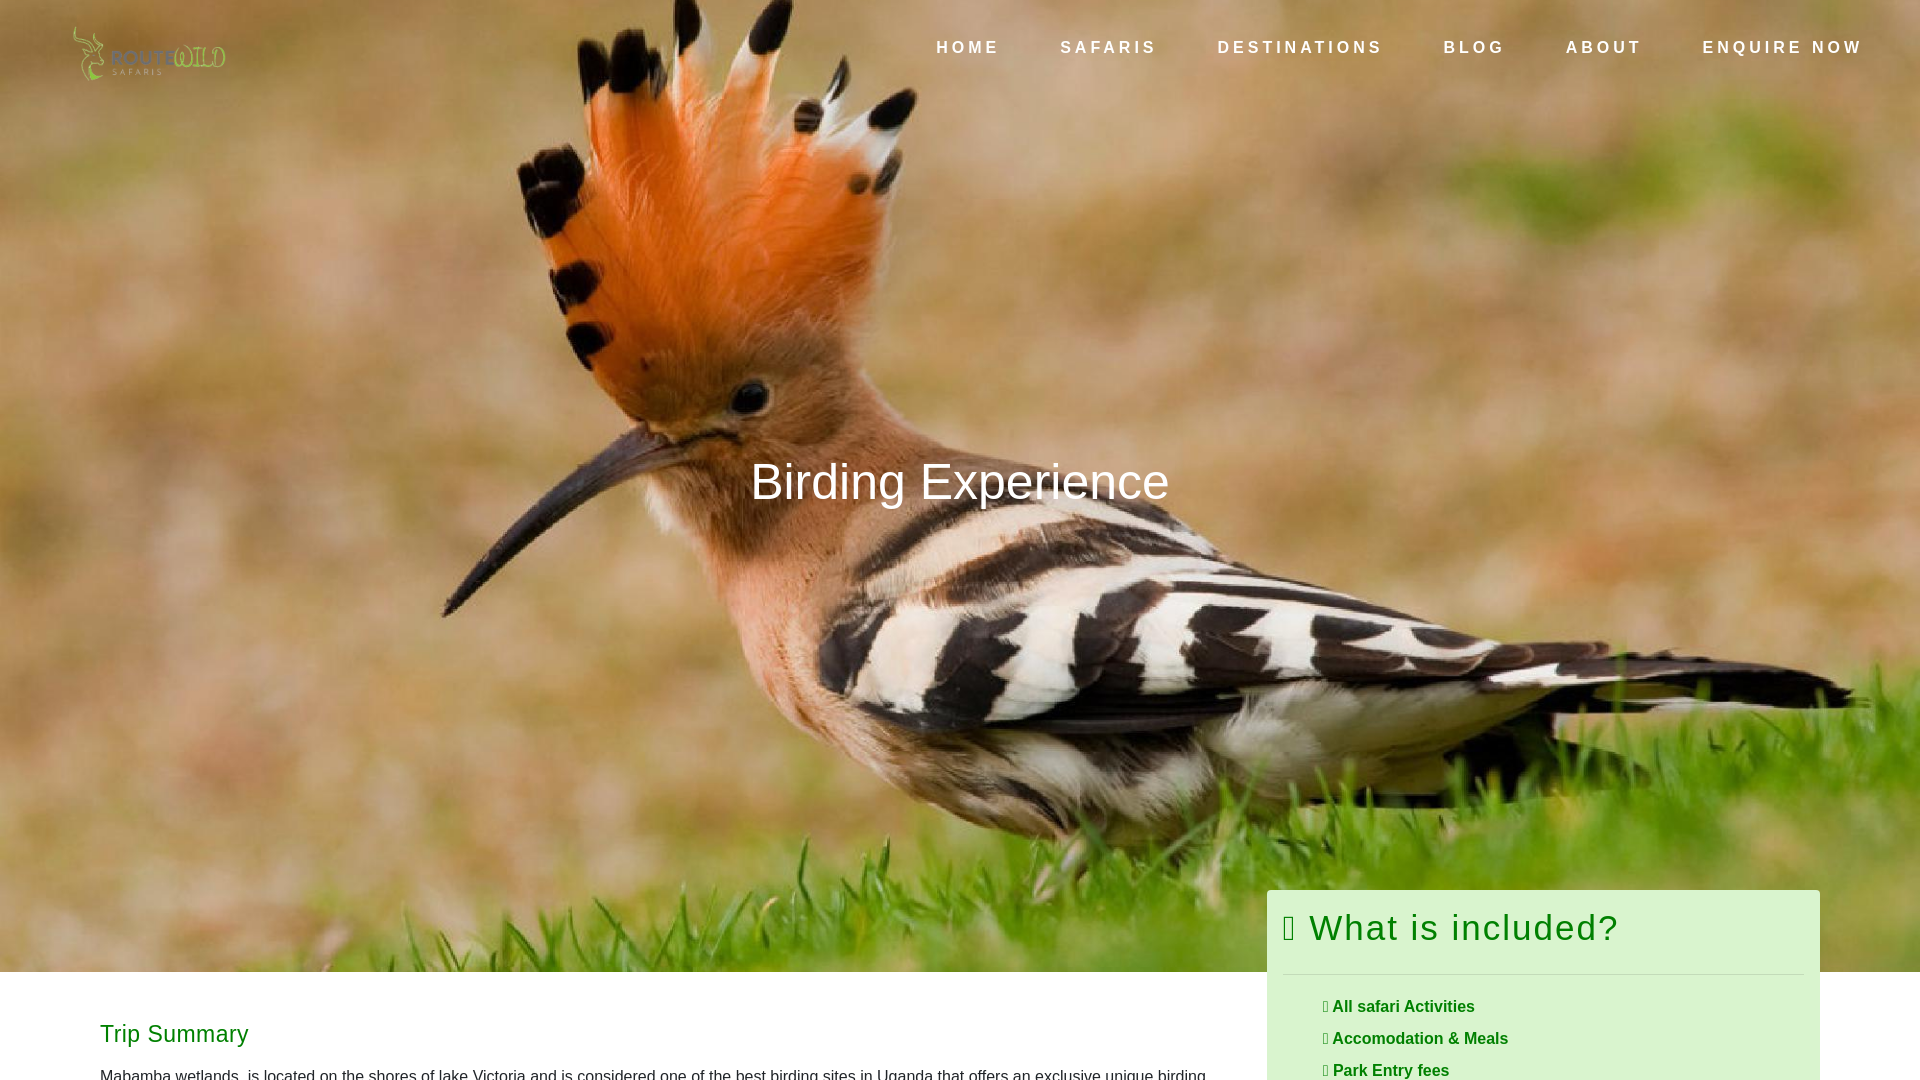 This screenshot has height=1080, width=1920. What do you see at coordinates (1604, 48) in the screenshot?
I see `ABOUT` at bounding box center [1604, 48].